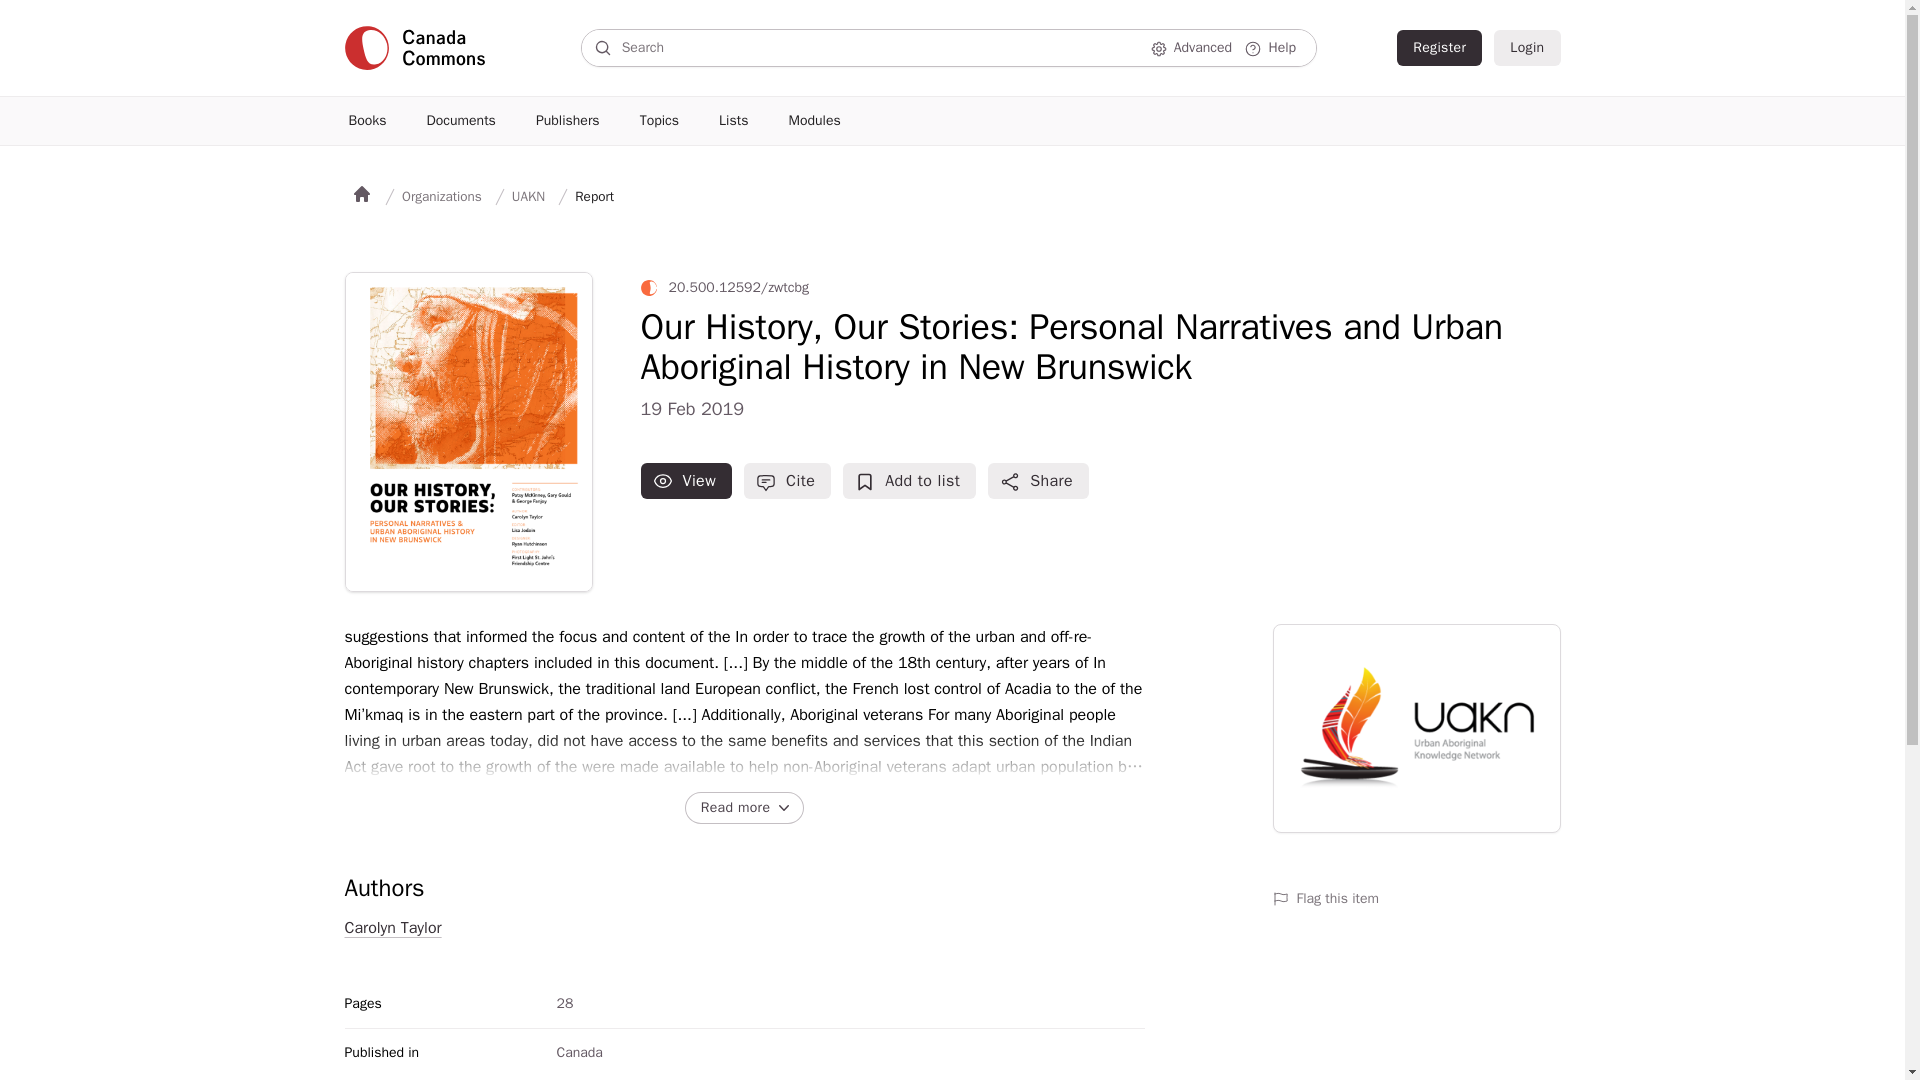  Describe the element at coordinates (1415, 898) in the screenshot. I see `Flag this item` at that location.